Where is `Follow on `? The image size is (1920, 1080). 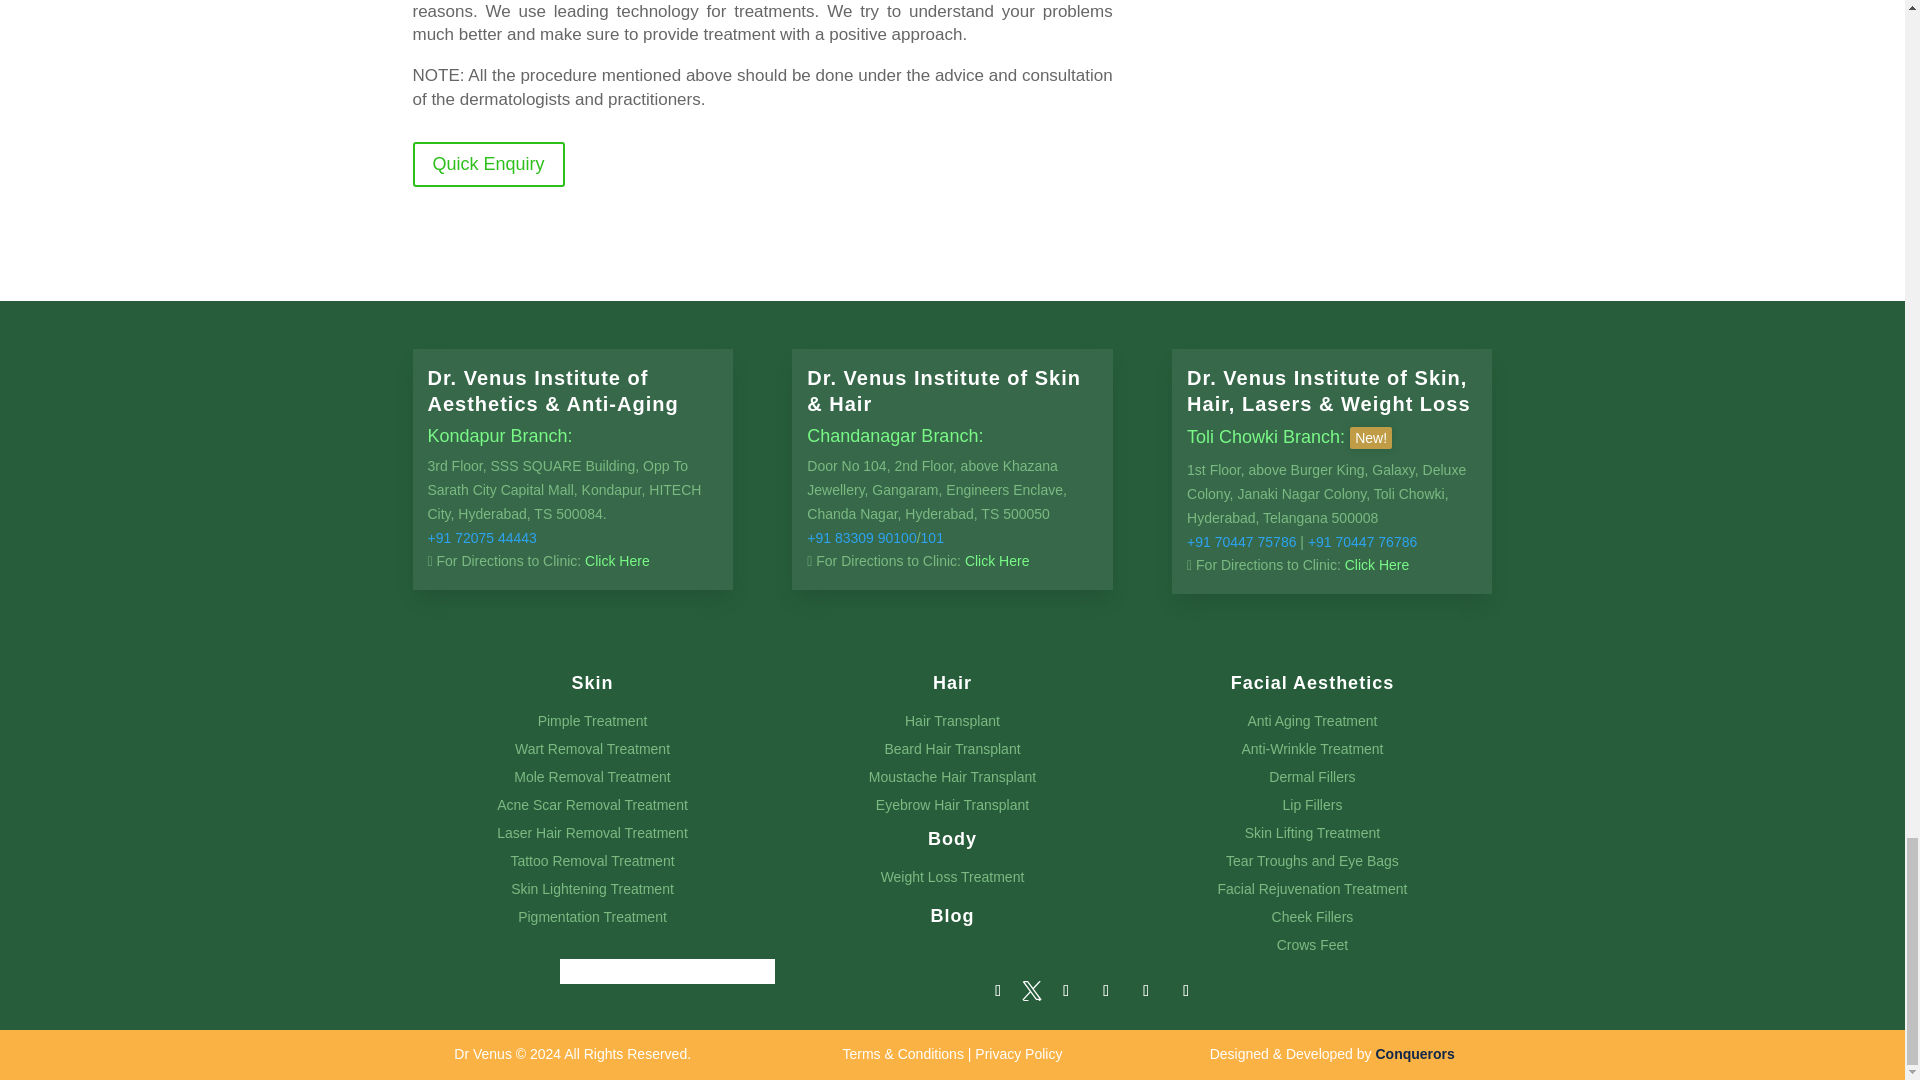 Follow on  is located at coordinates (1032, 990).